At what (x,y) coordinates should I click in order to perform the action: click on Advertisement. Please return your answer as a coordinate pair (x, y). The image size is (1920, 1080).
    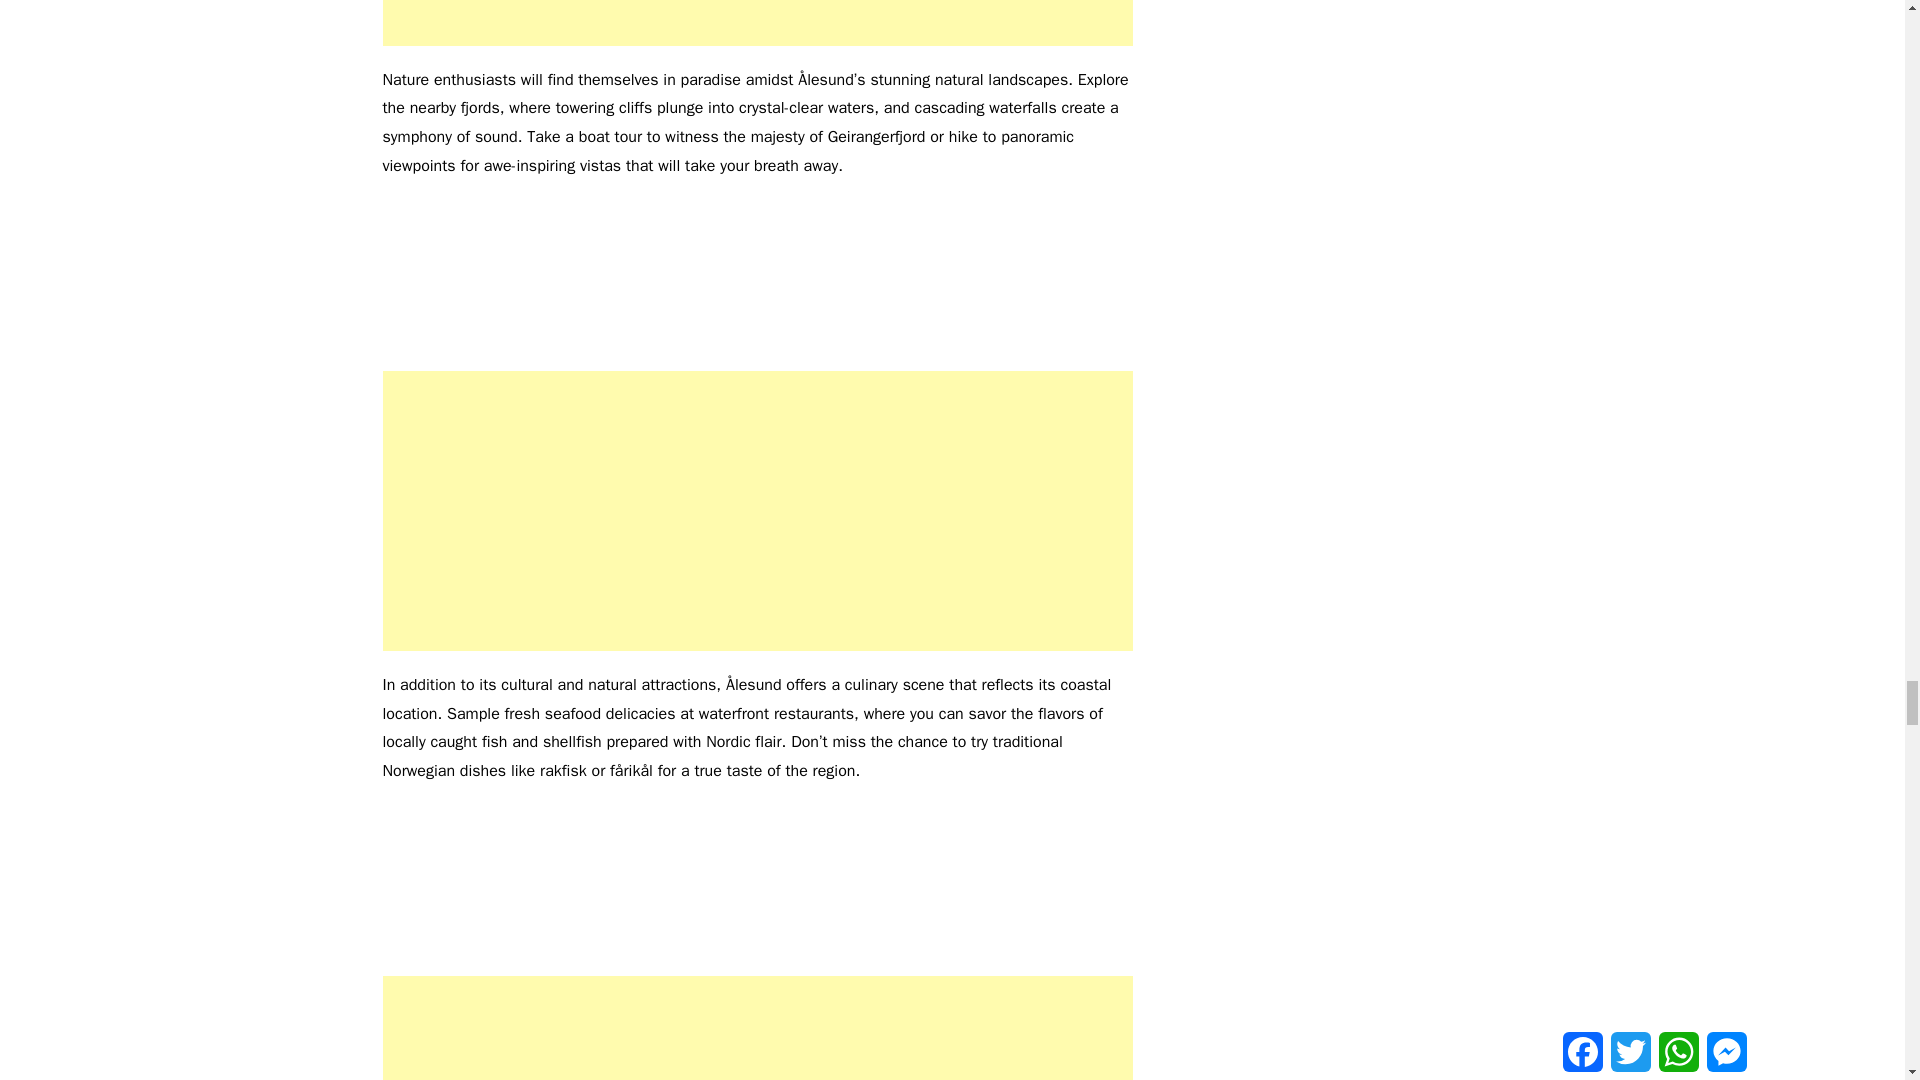
    Looking at the image, I should click on (757, 23).